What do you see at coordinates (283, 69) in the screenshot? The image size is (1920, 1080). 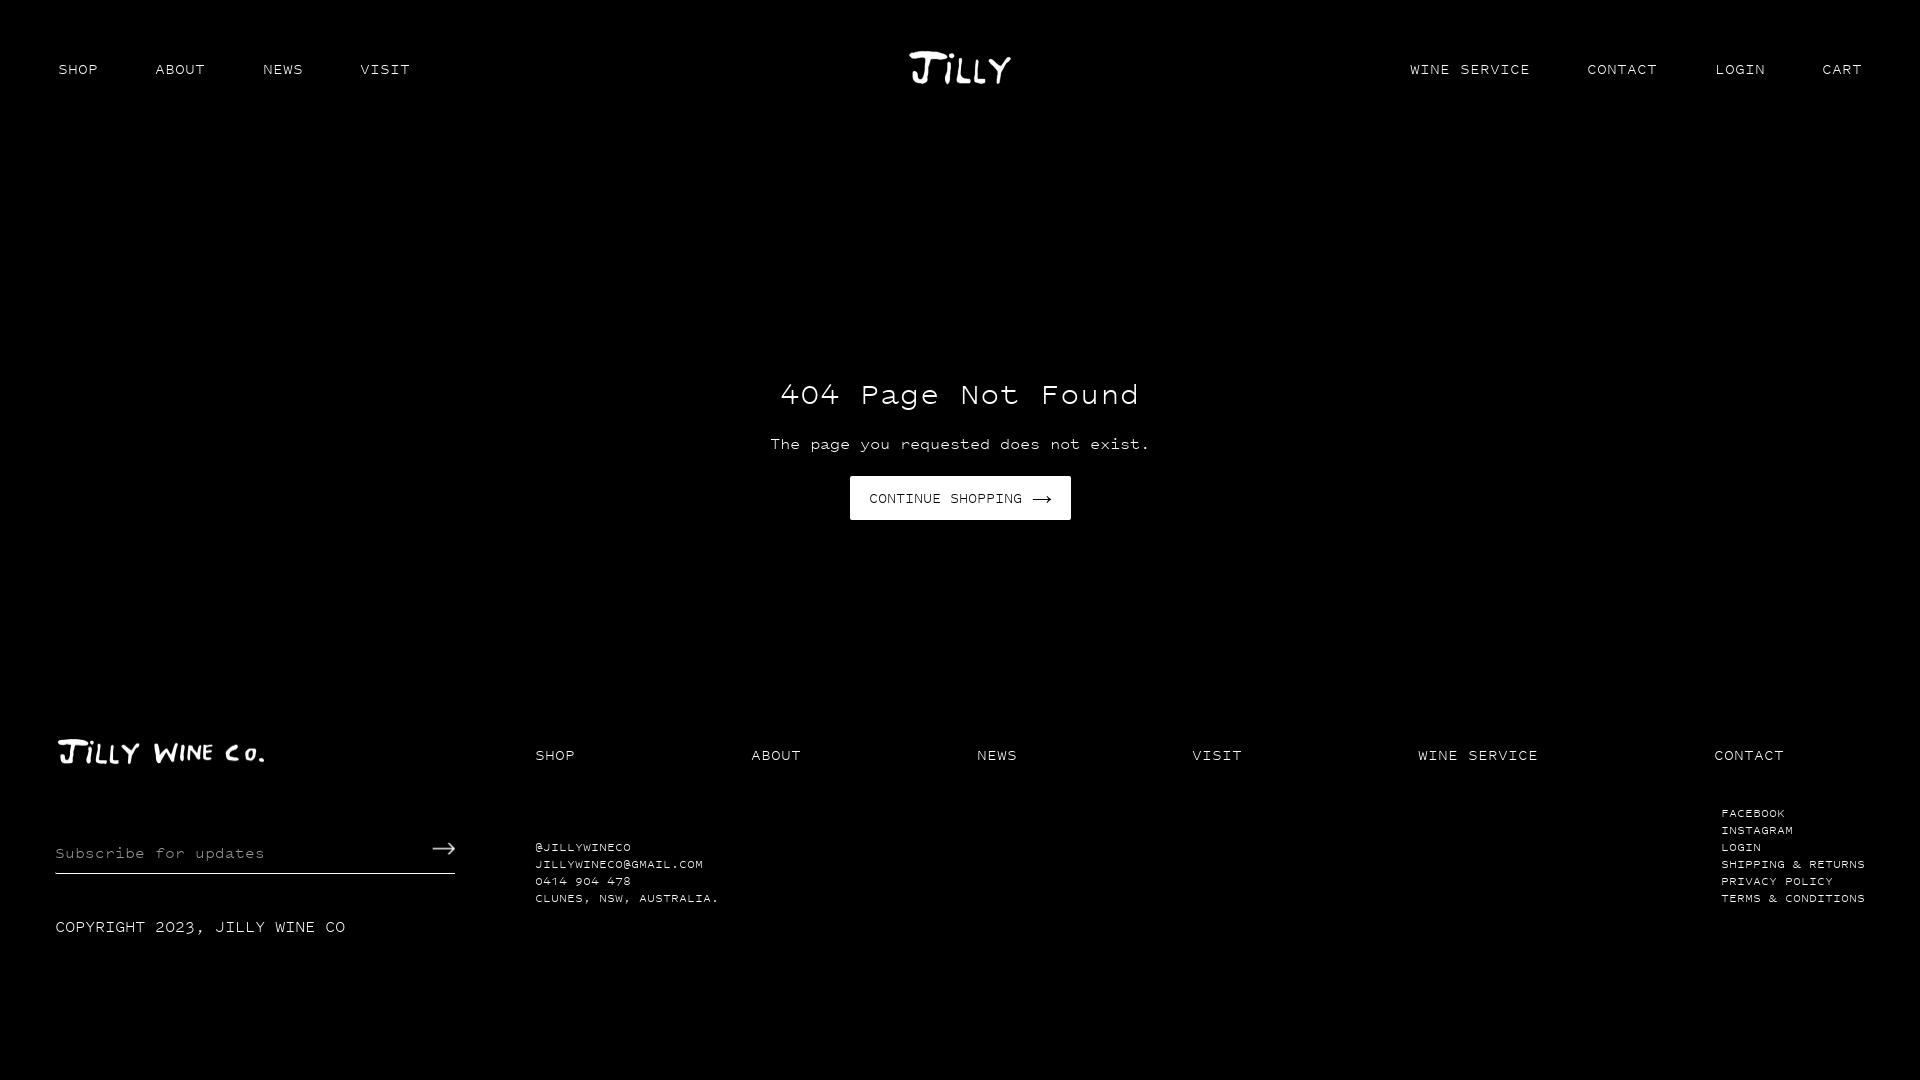 I see `NEWS` at bounding box center [283, 69].